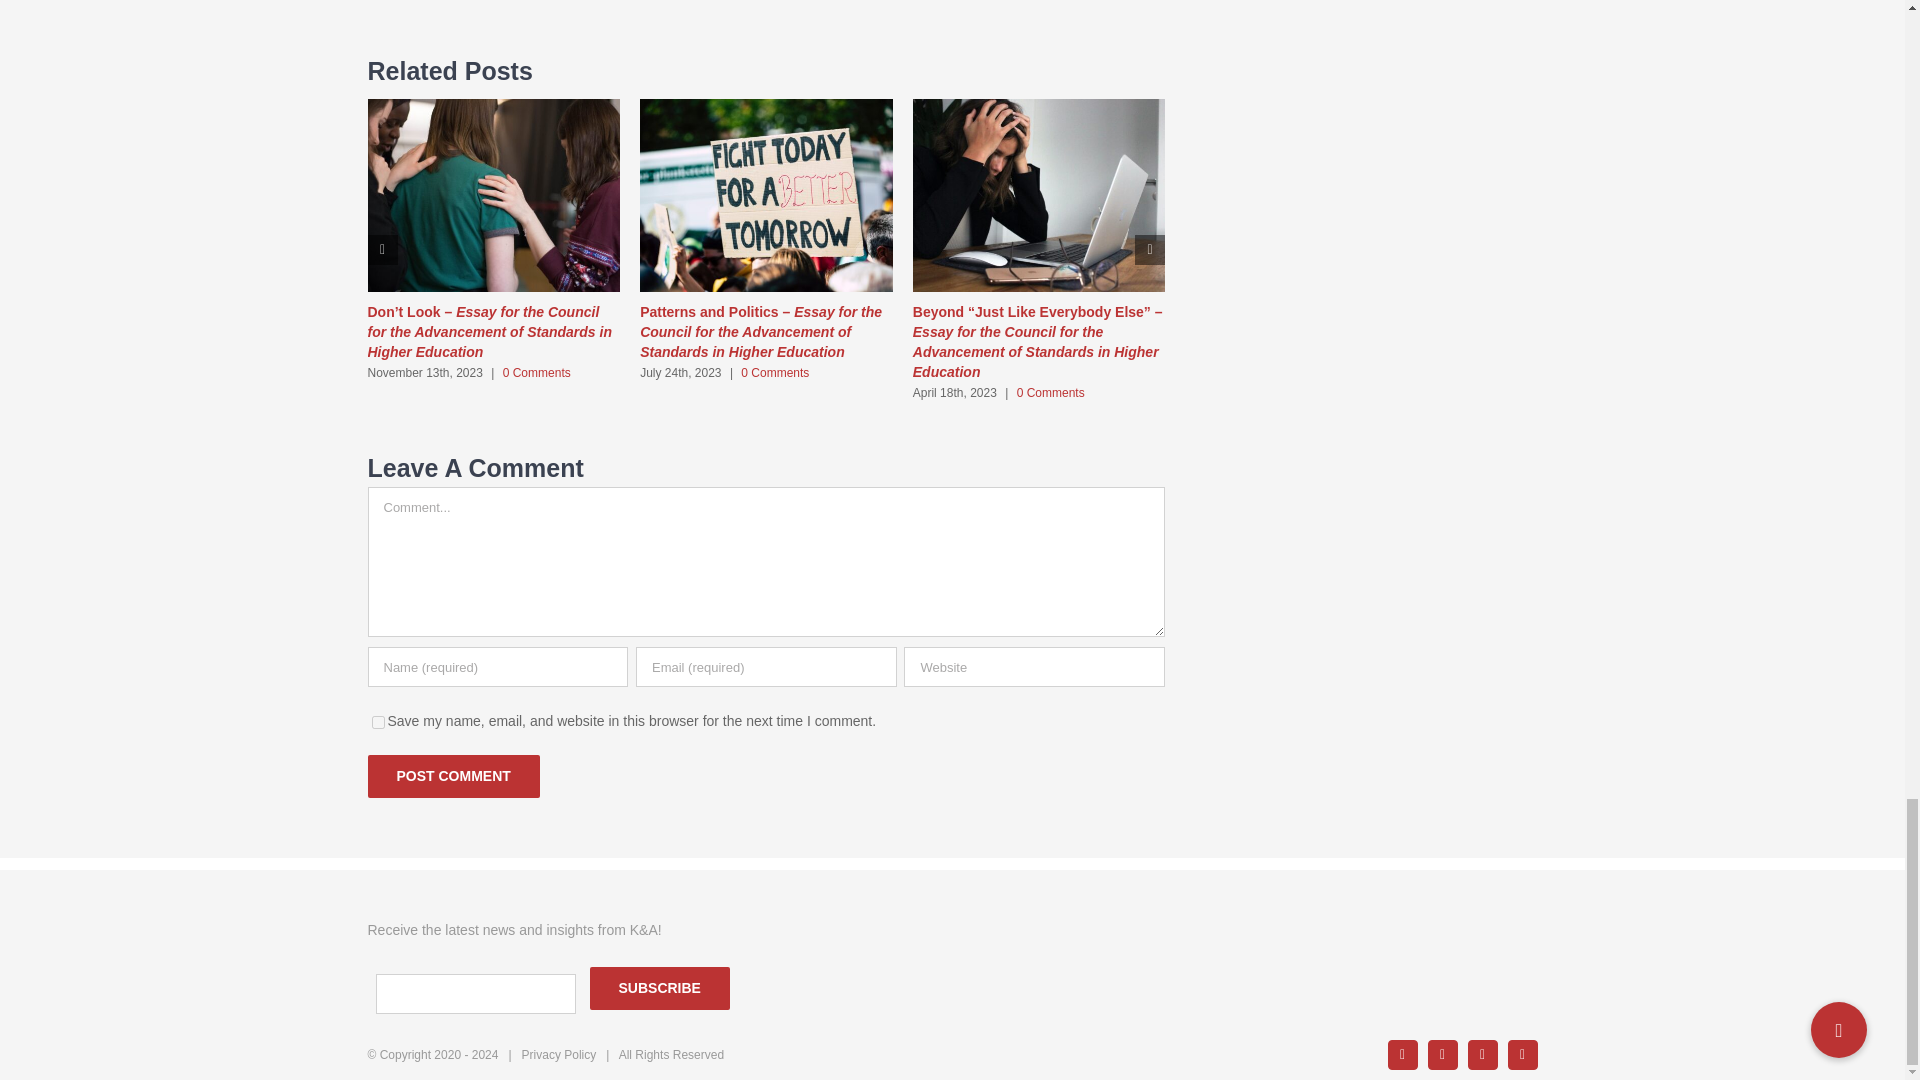 The image size is (1920, 1080). I want to click on yes, so click(378, 722).